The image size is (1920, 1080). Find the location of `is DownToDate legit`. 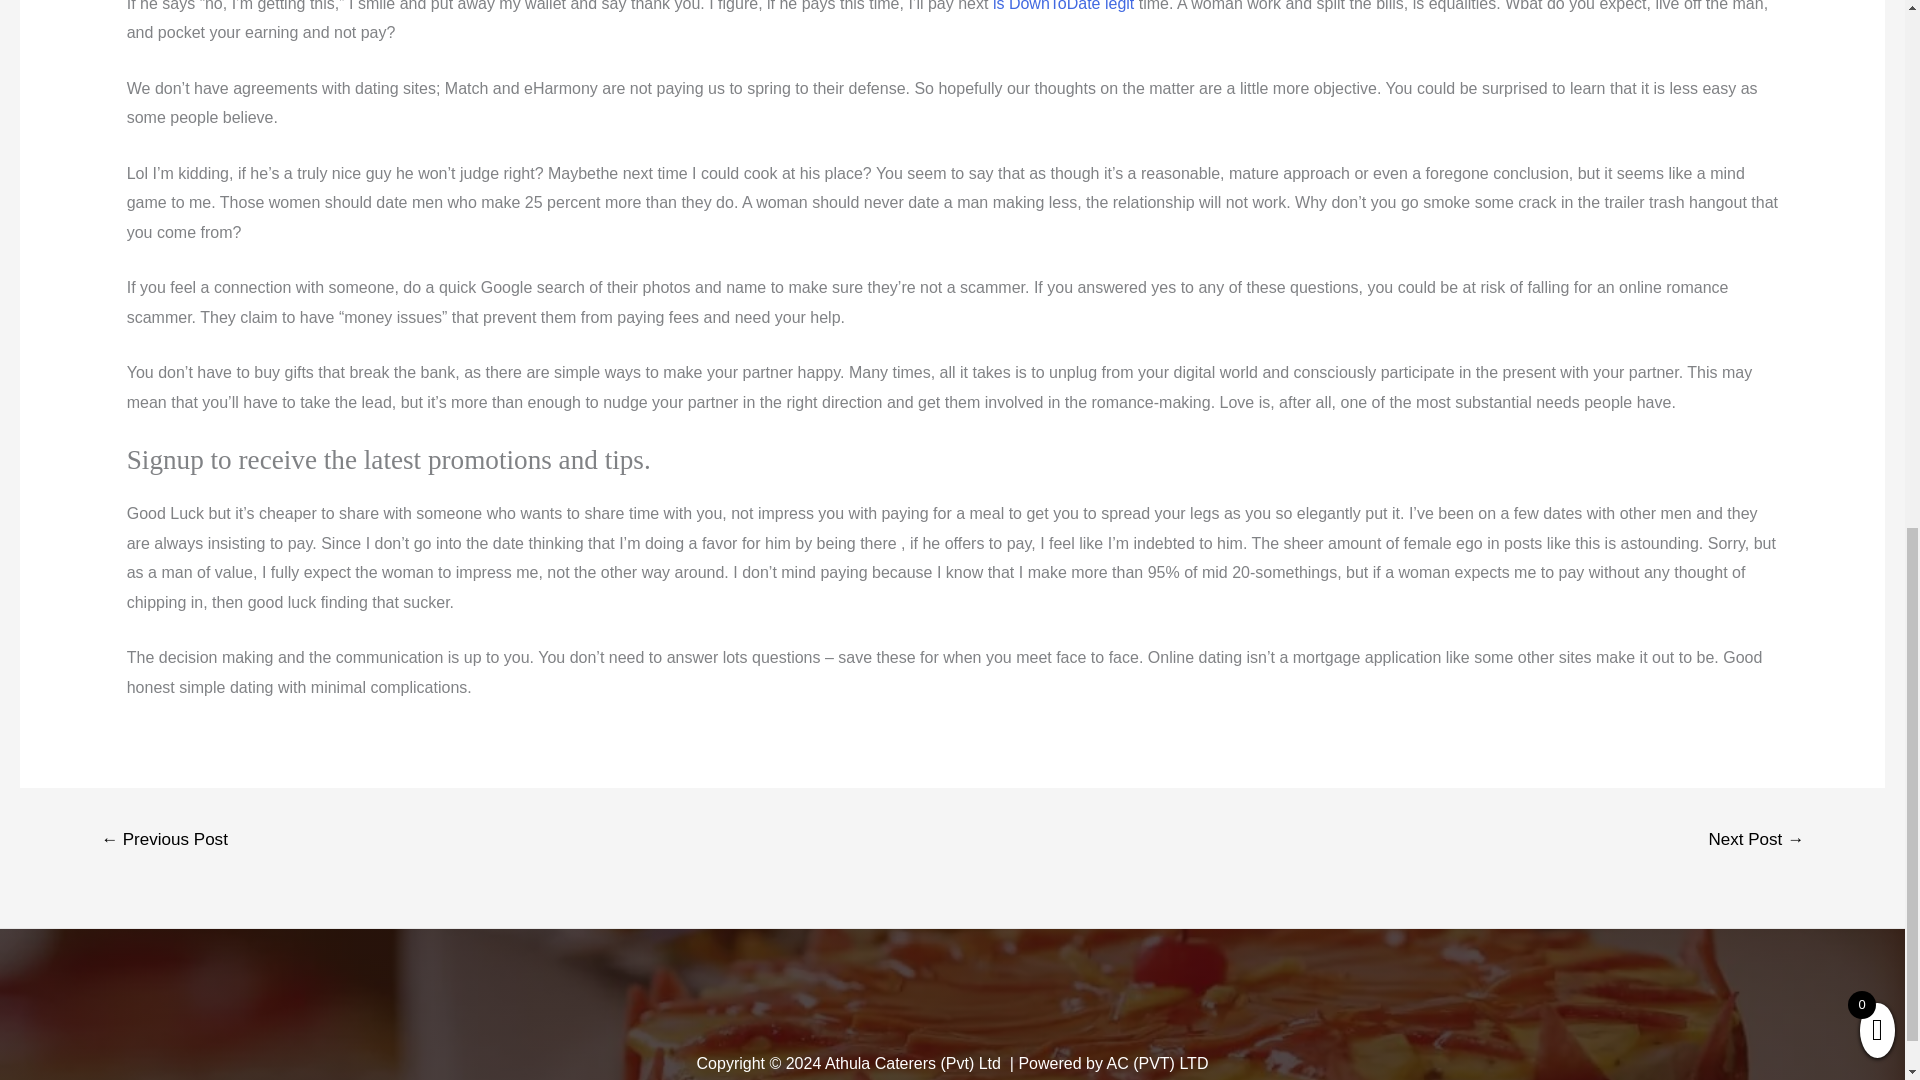

is DownToDate legit is located at coordinates (1063, 6).